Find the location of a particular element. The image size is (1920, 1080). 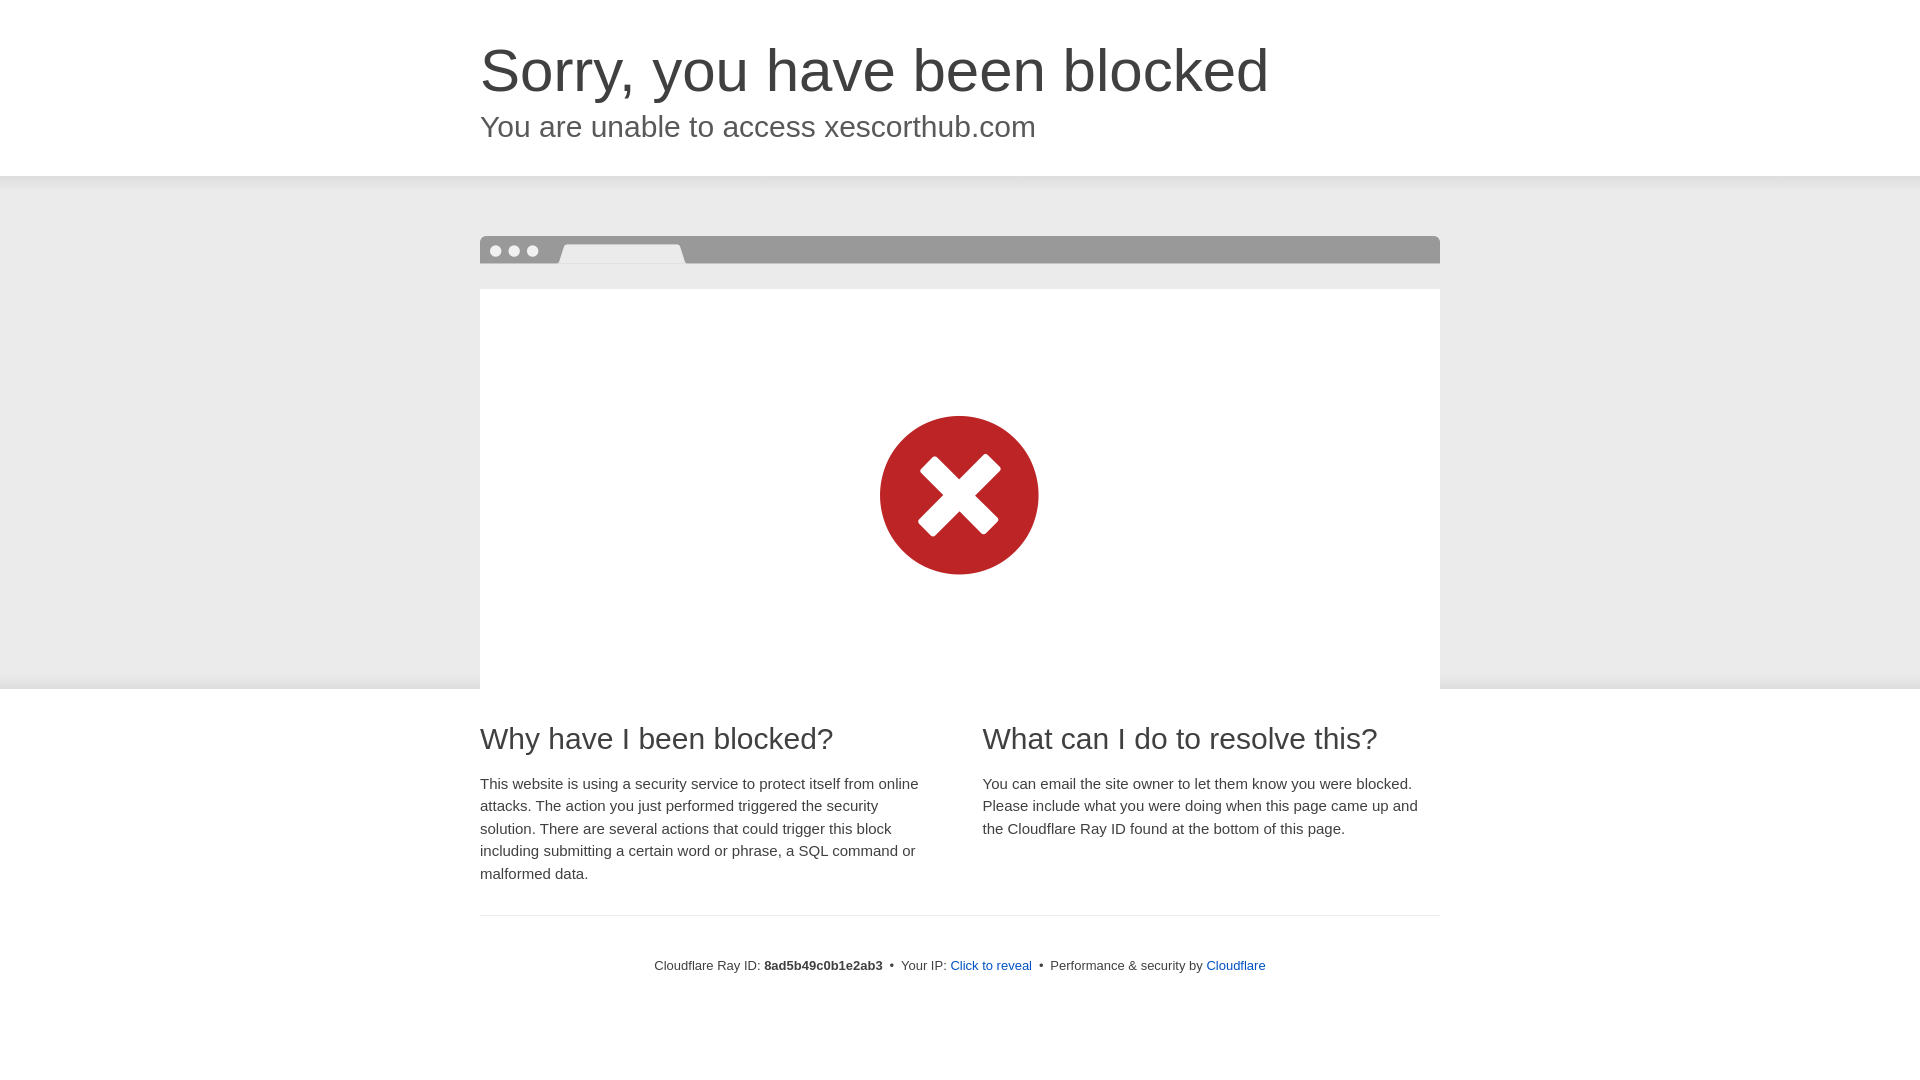

Cloudflare is located at coordinates (1235, 965).